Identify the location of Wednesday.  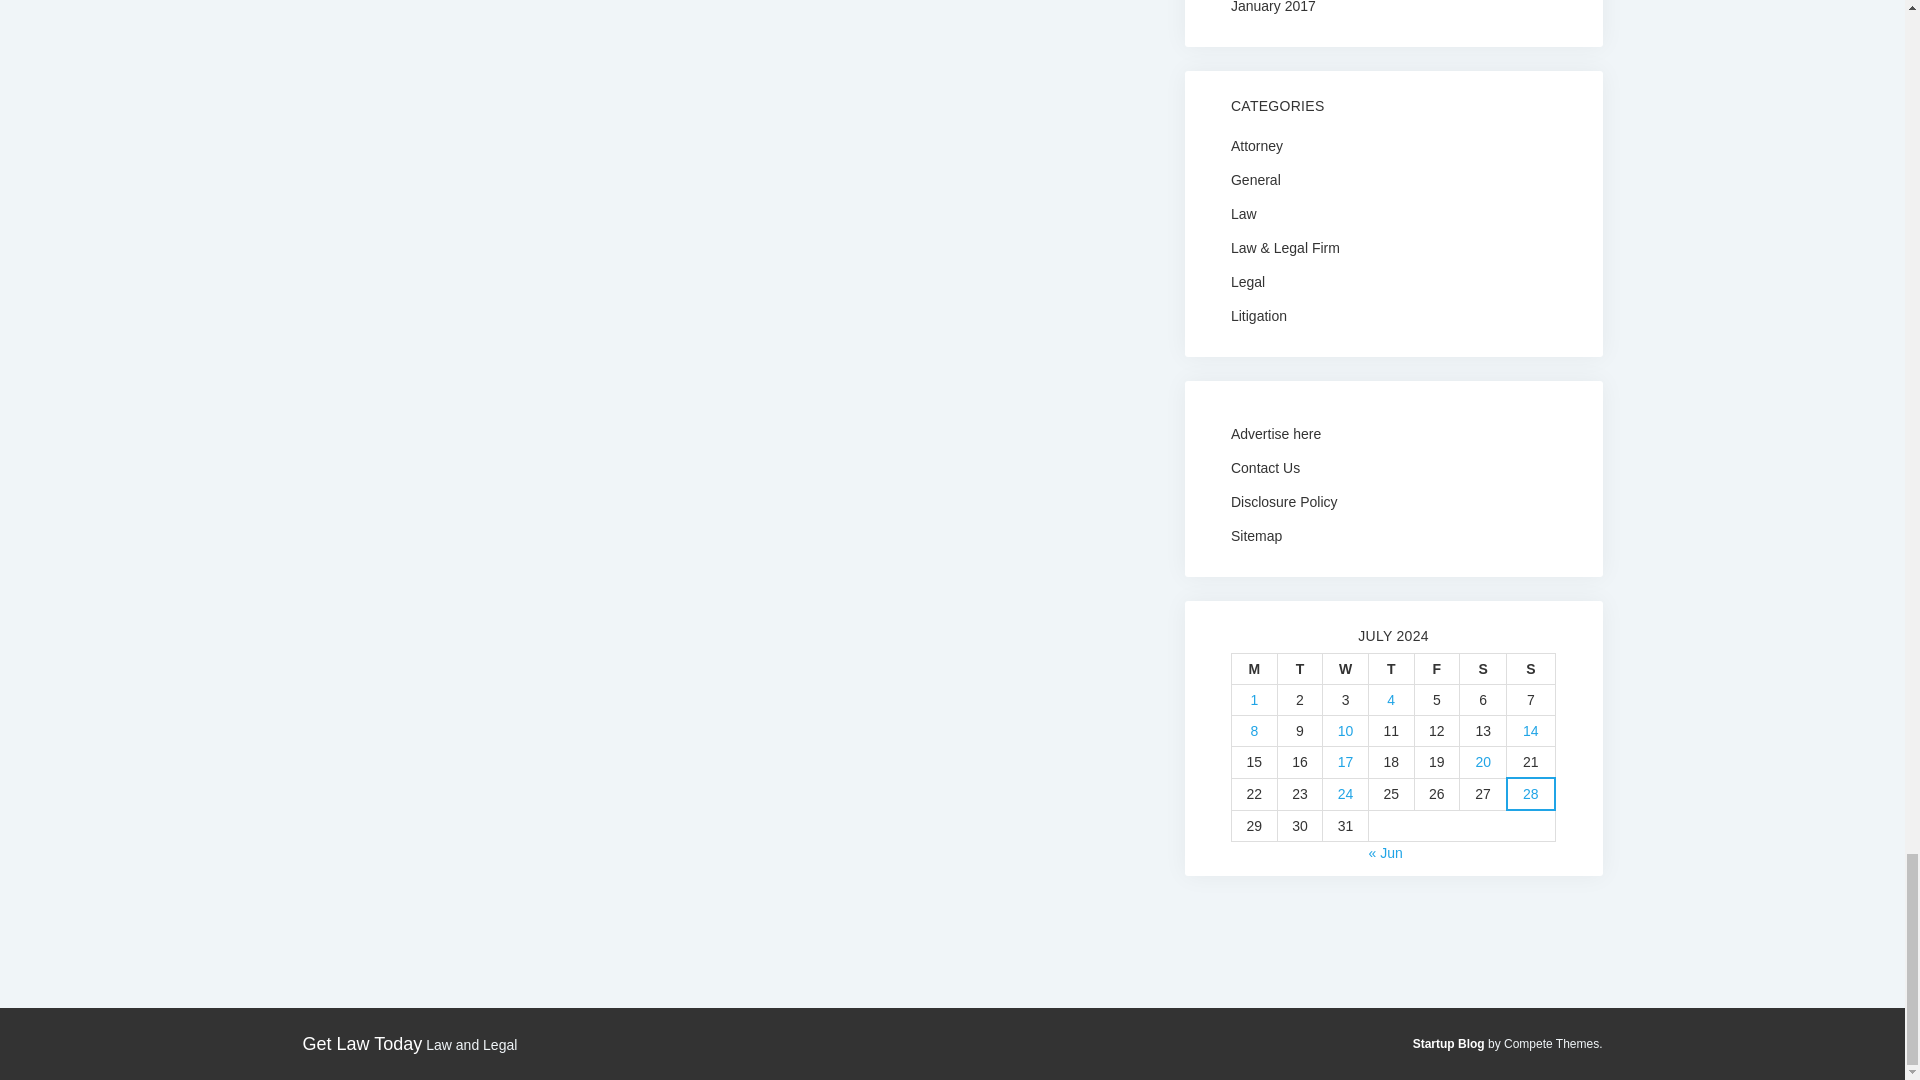
(1345, 668).